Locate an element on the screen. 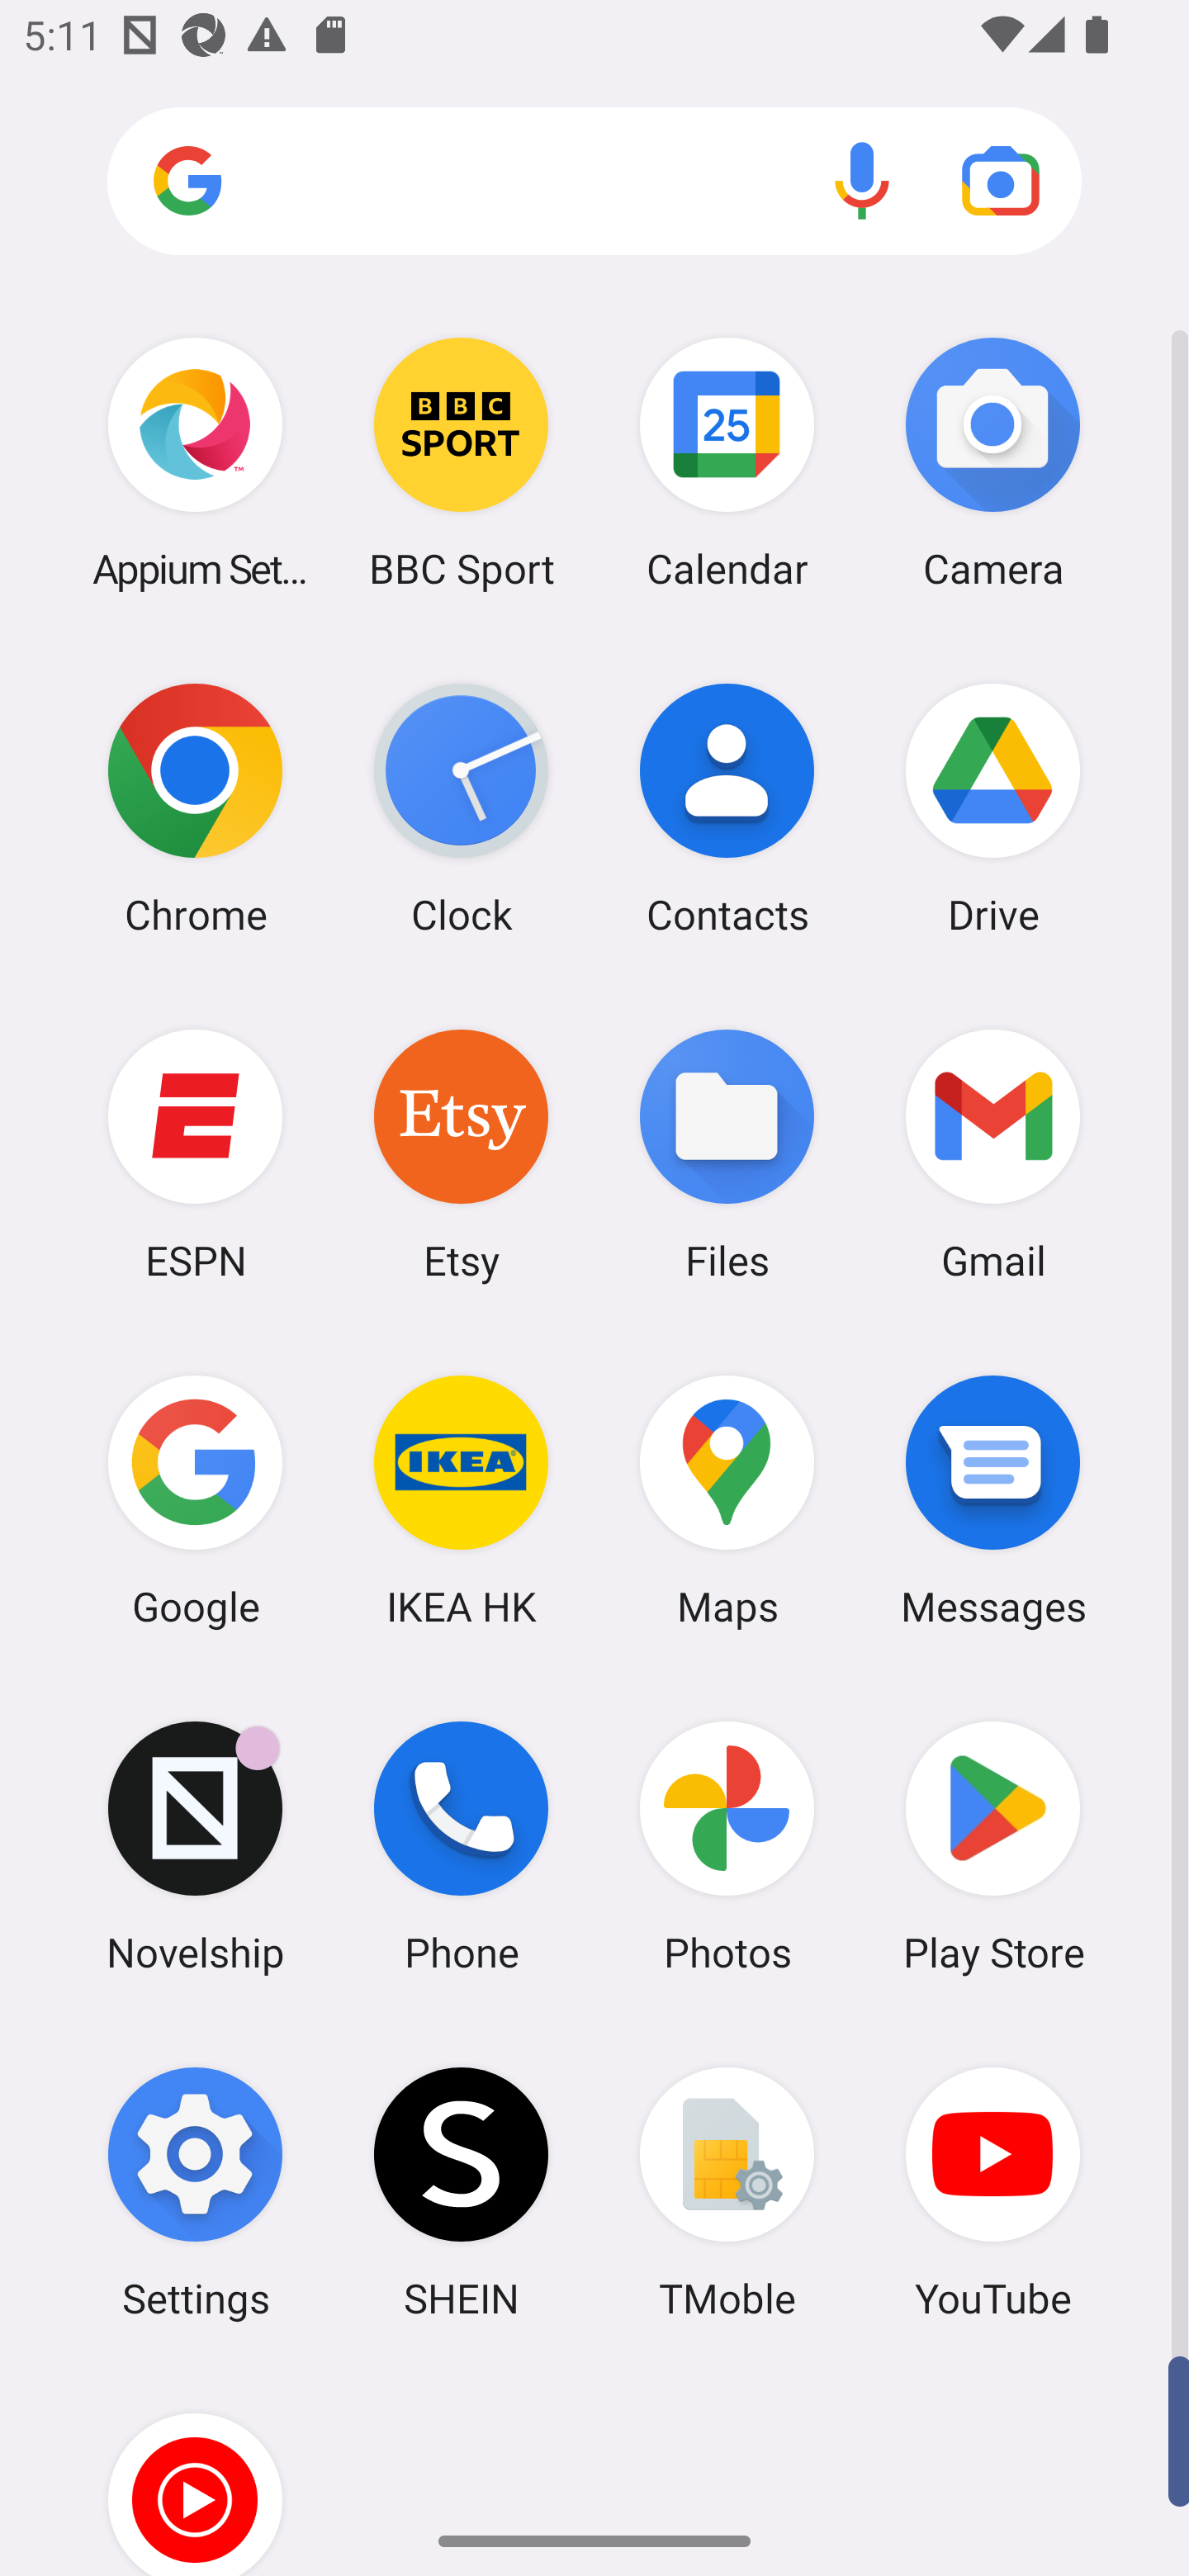 This screenshot has height=2576, width=1189. ESPN is located at coordinates (195, 1153).